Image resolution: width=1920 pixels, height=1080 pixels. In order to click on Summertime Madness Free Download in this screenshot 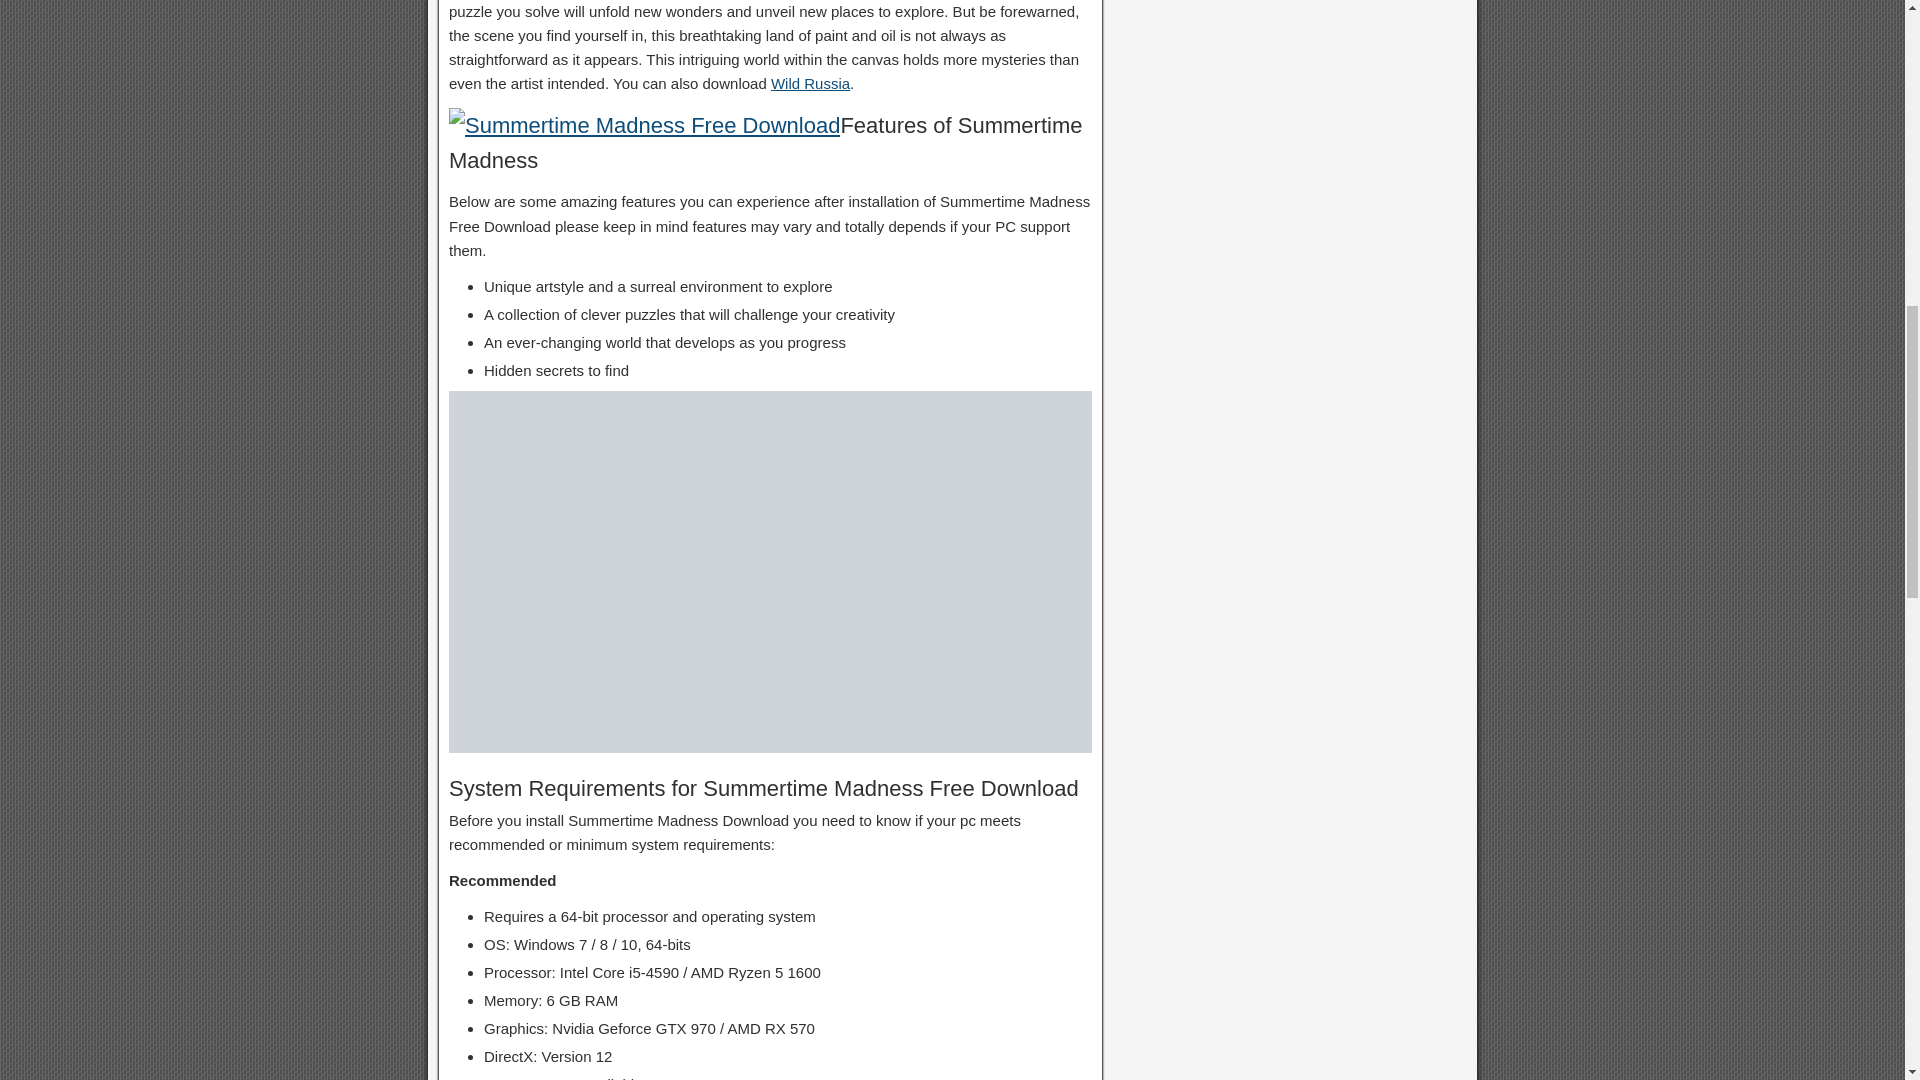, I will do `click(770, 571)`.